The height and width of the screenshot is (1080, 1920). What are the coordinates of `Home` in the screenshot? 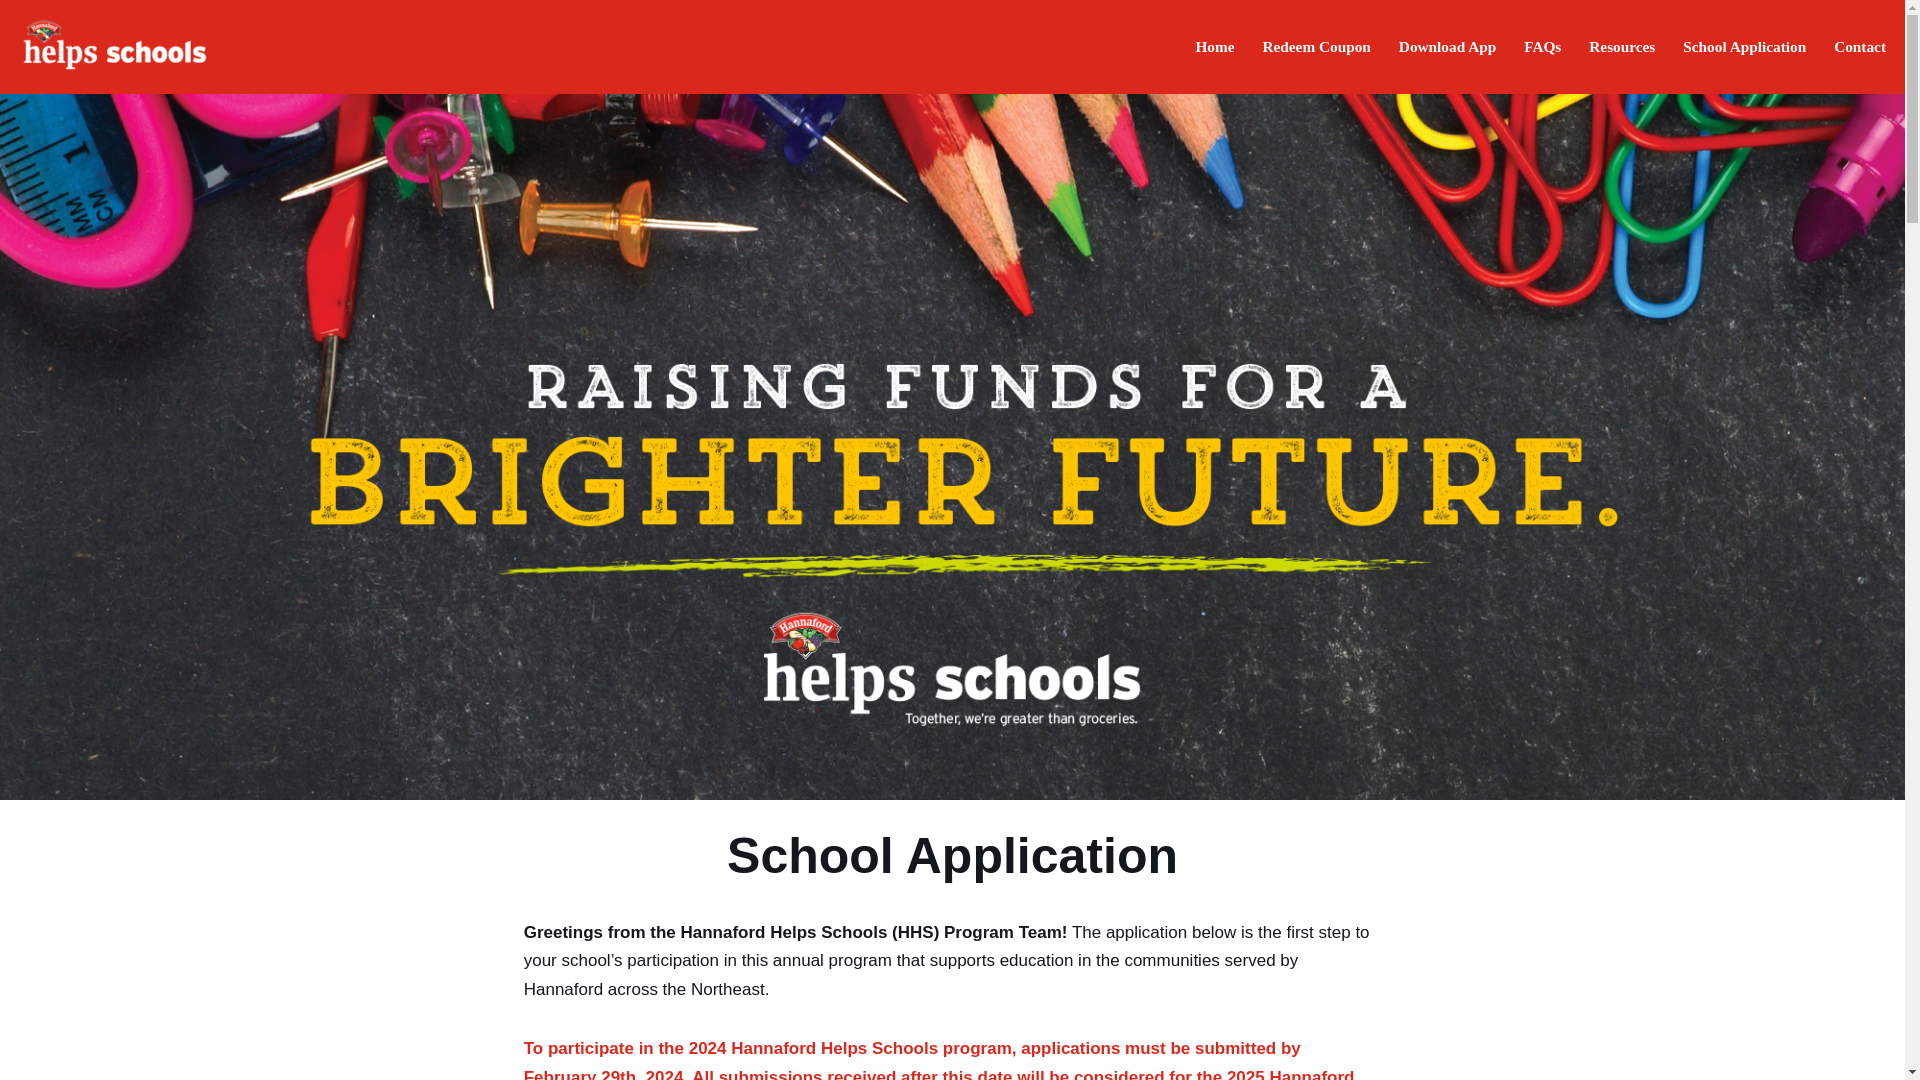 It's located at (1214, 46).